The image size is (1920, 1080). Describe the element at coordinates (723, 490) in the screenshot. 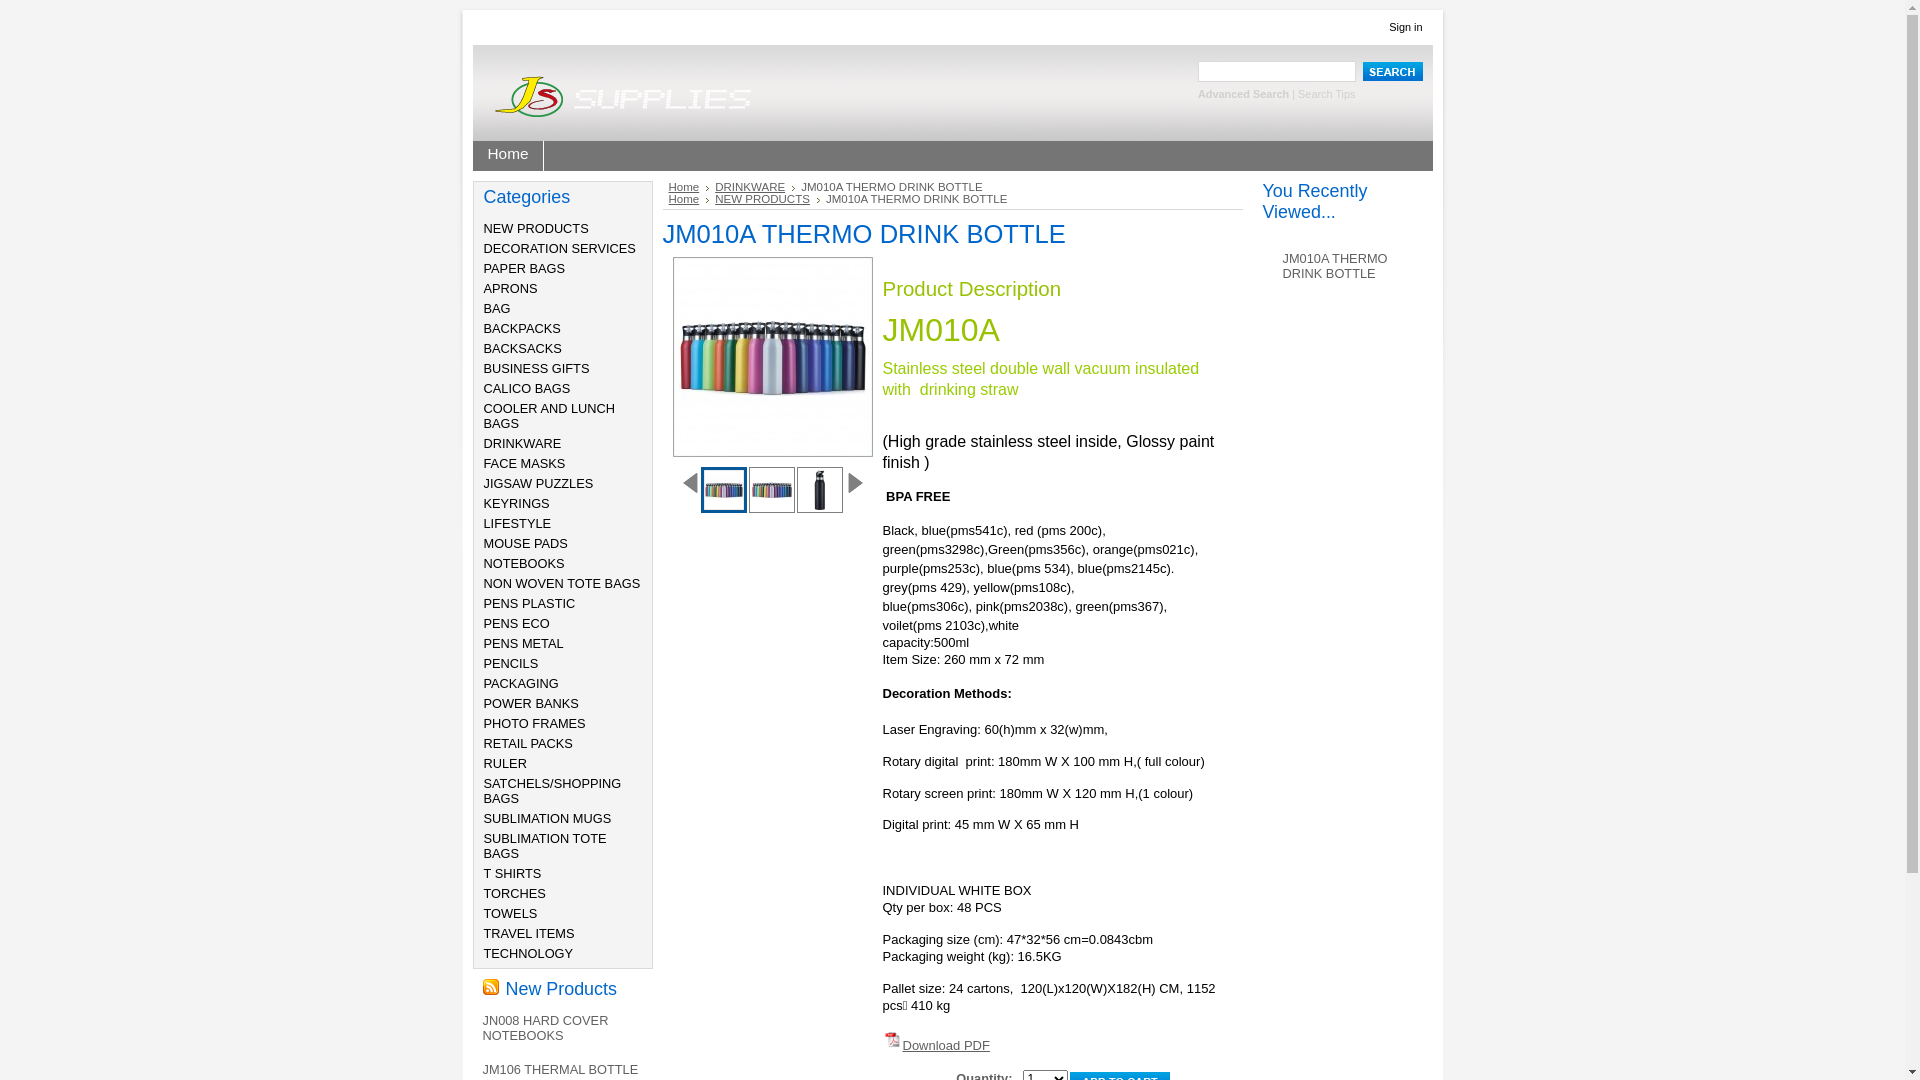

I see `0` at that location.